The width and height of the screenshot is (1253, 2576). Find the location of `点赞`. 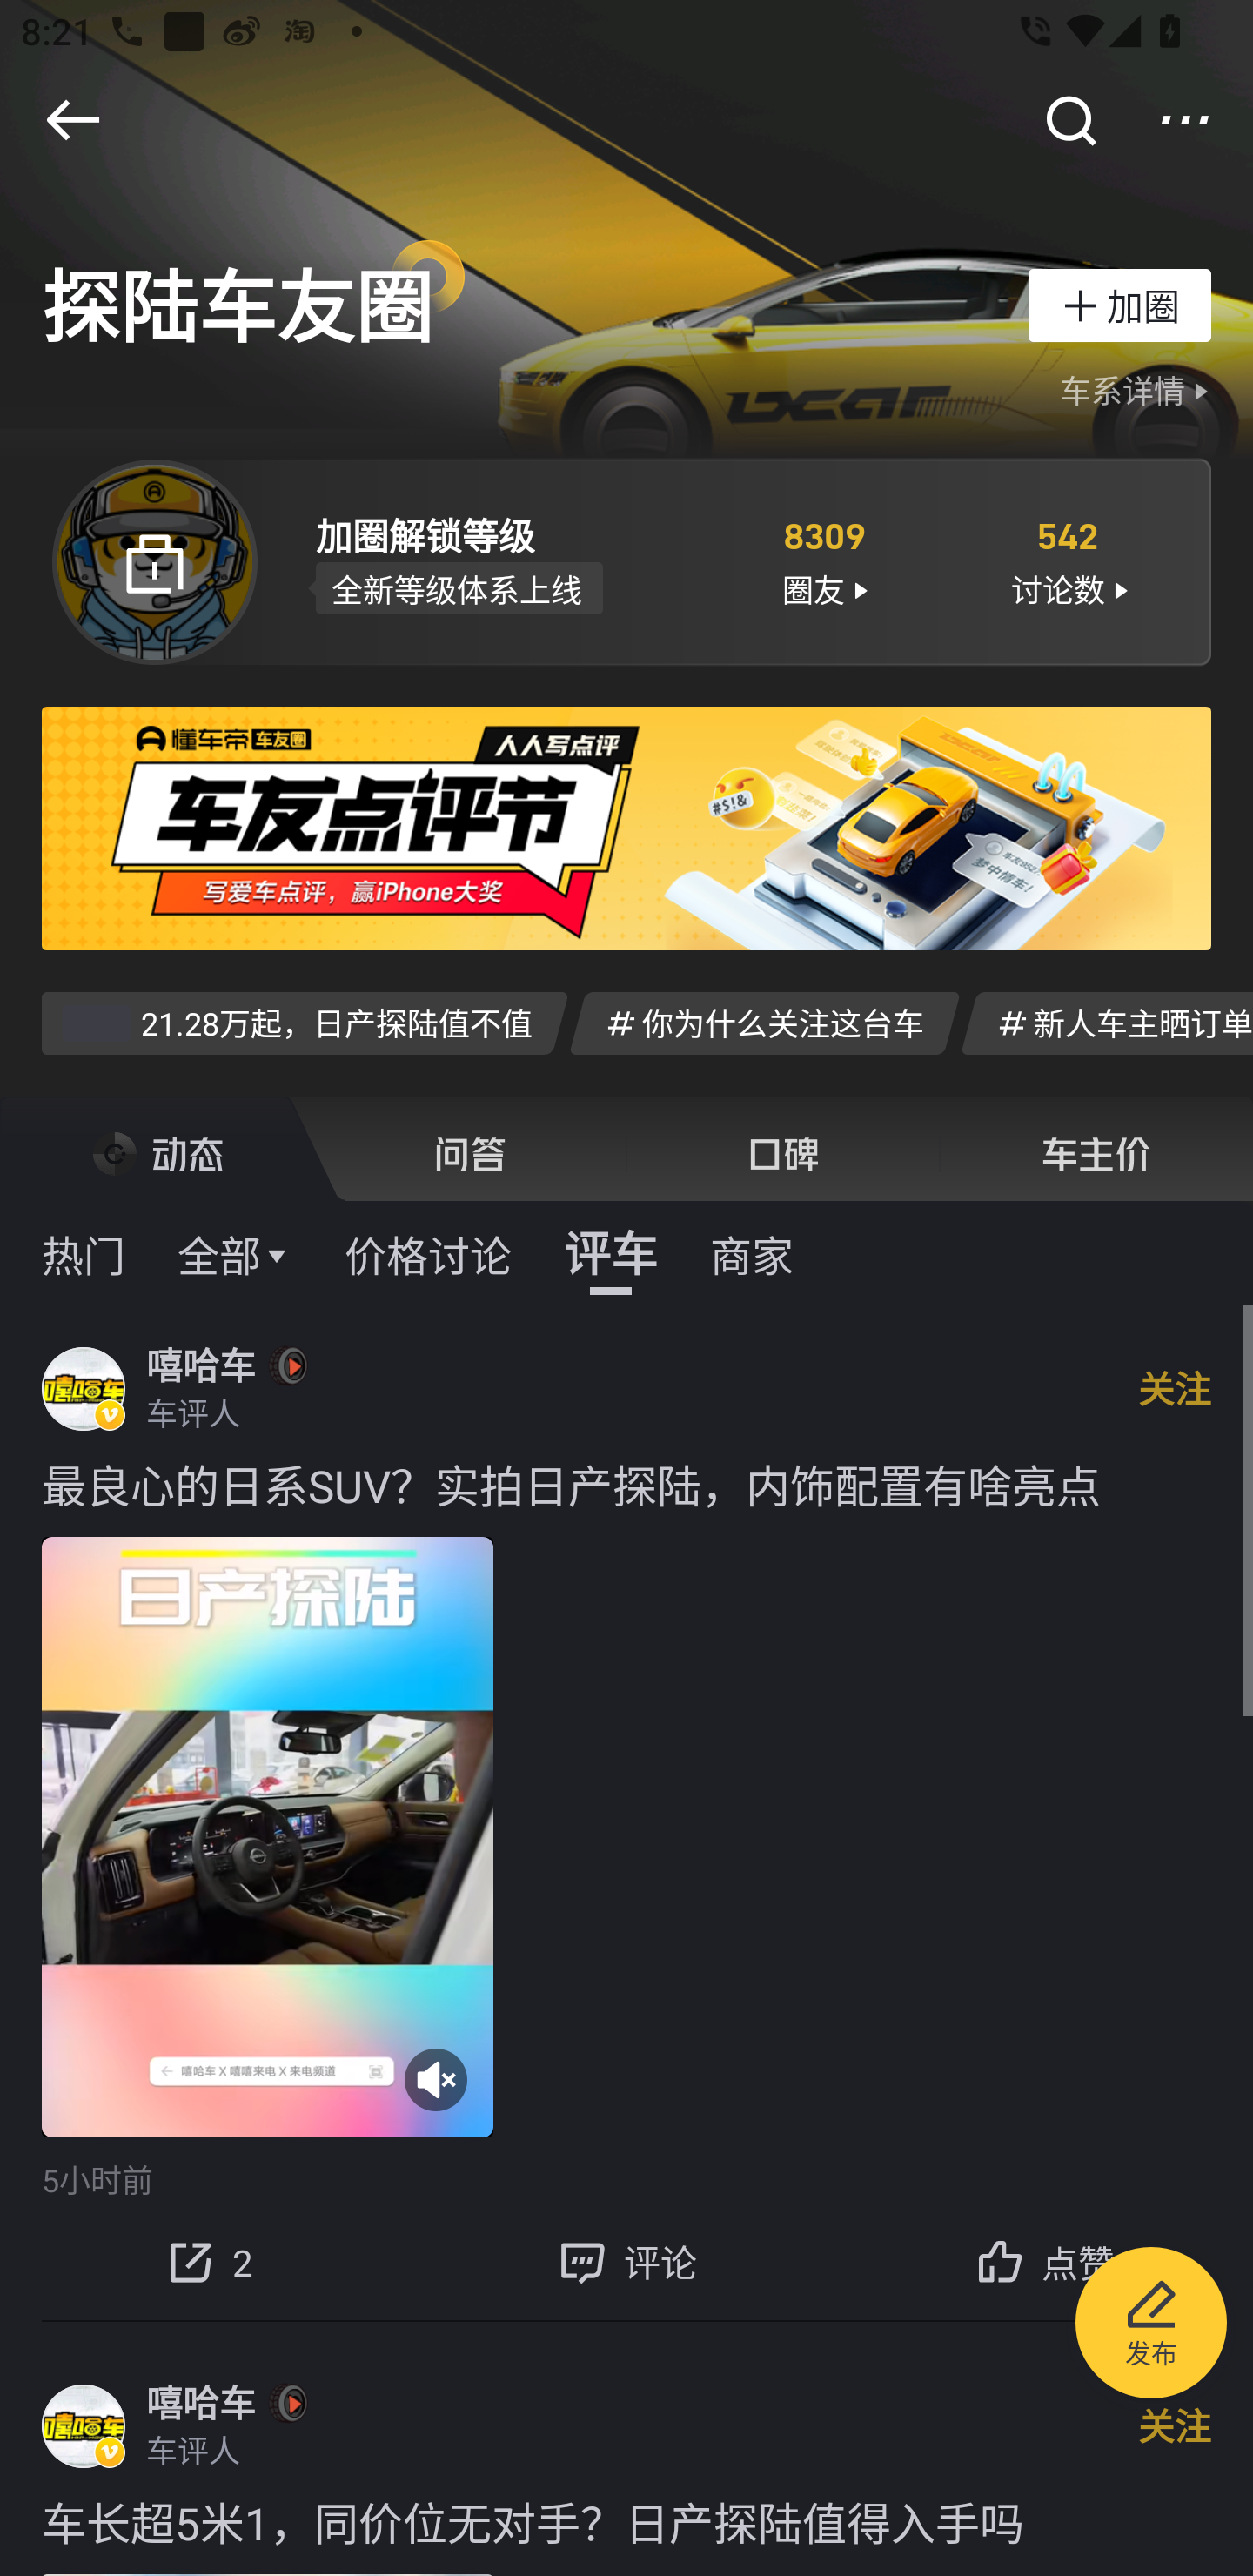

点赞 is located at coordinates (1044, 2263).